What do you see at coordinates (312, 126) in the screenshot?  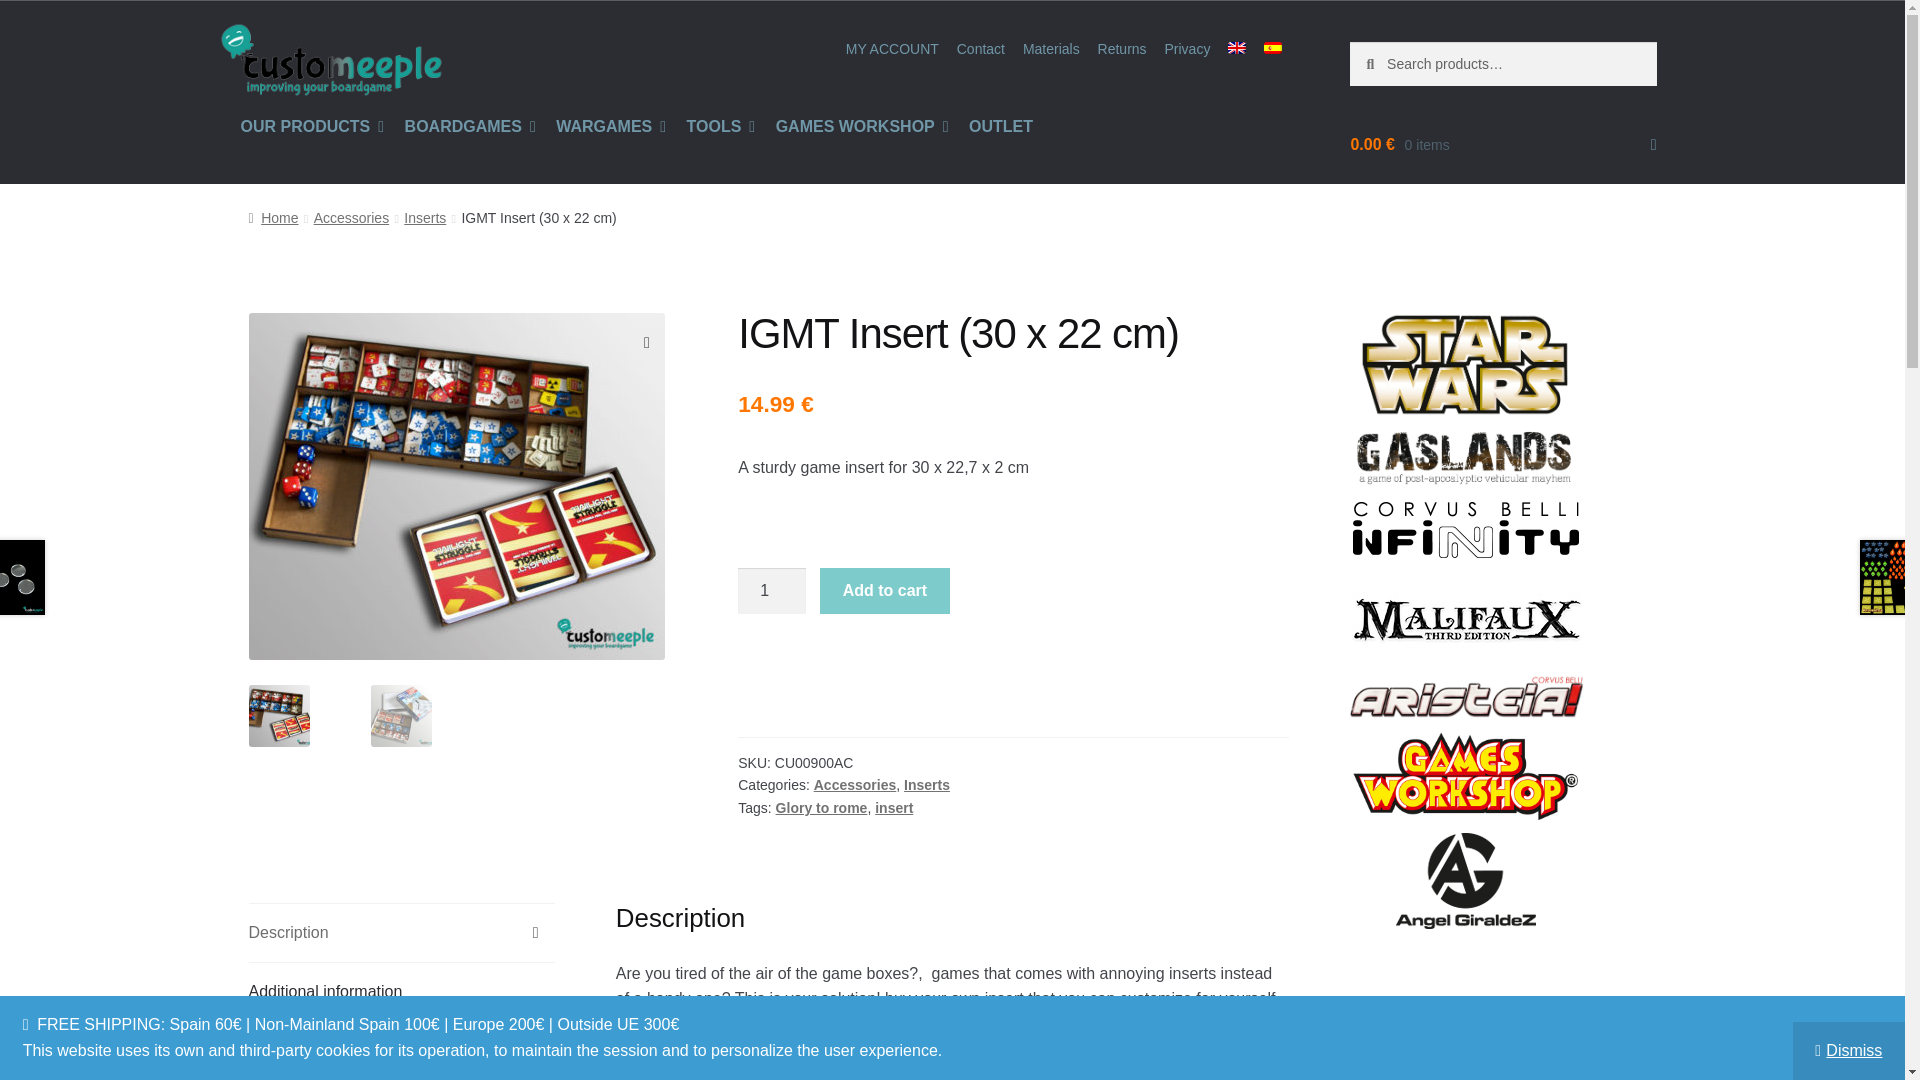 I see `OUR PRODUCTS` at bounding box center [312, 126].